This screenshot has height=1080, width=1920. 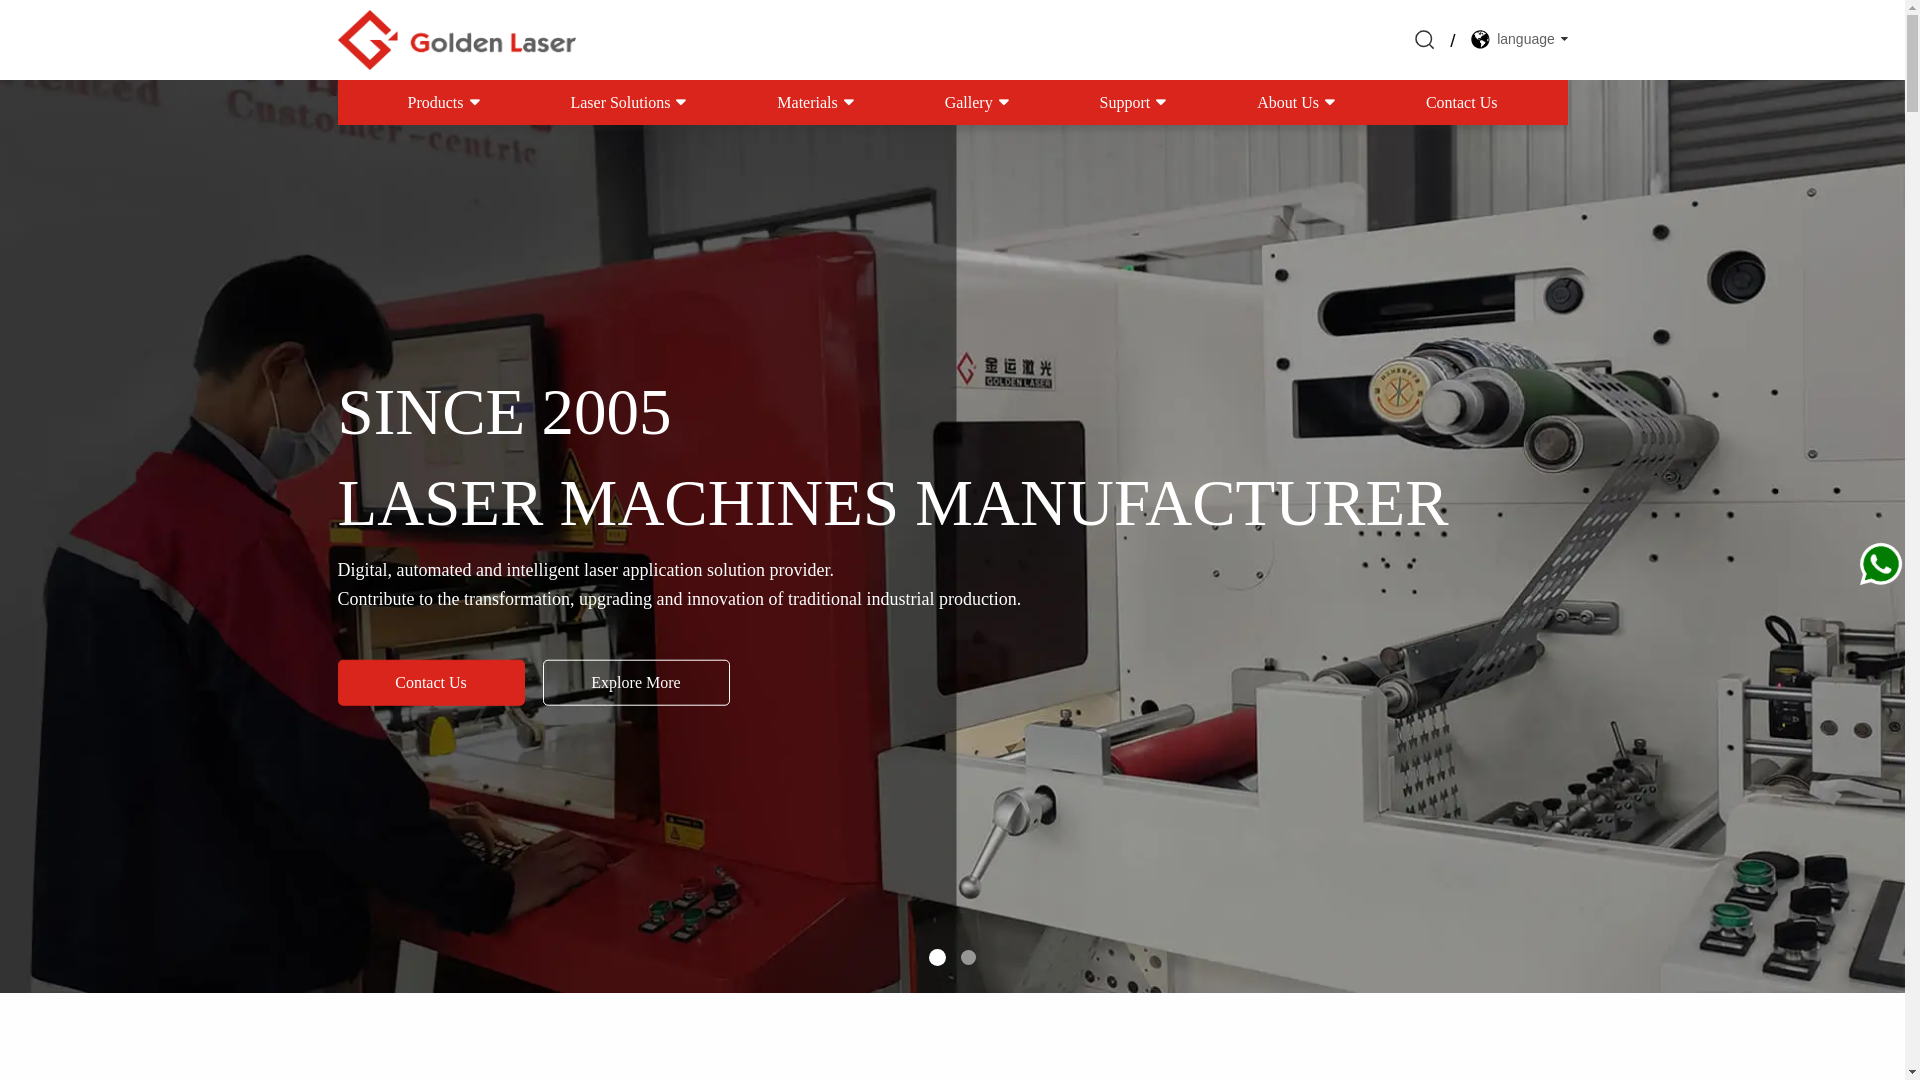 I want to click on Explore More, so click(x=636, y=683).